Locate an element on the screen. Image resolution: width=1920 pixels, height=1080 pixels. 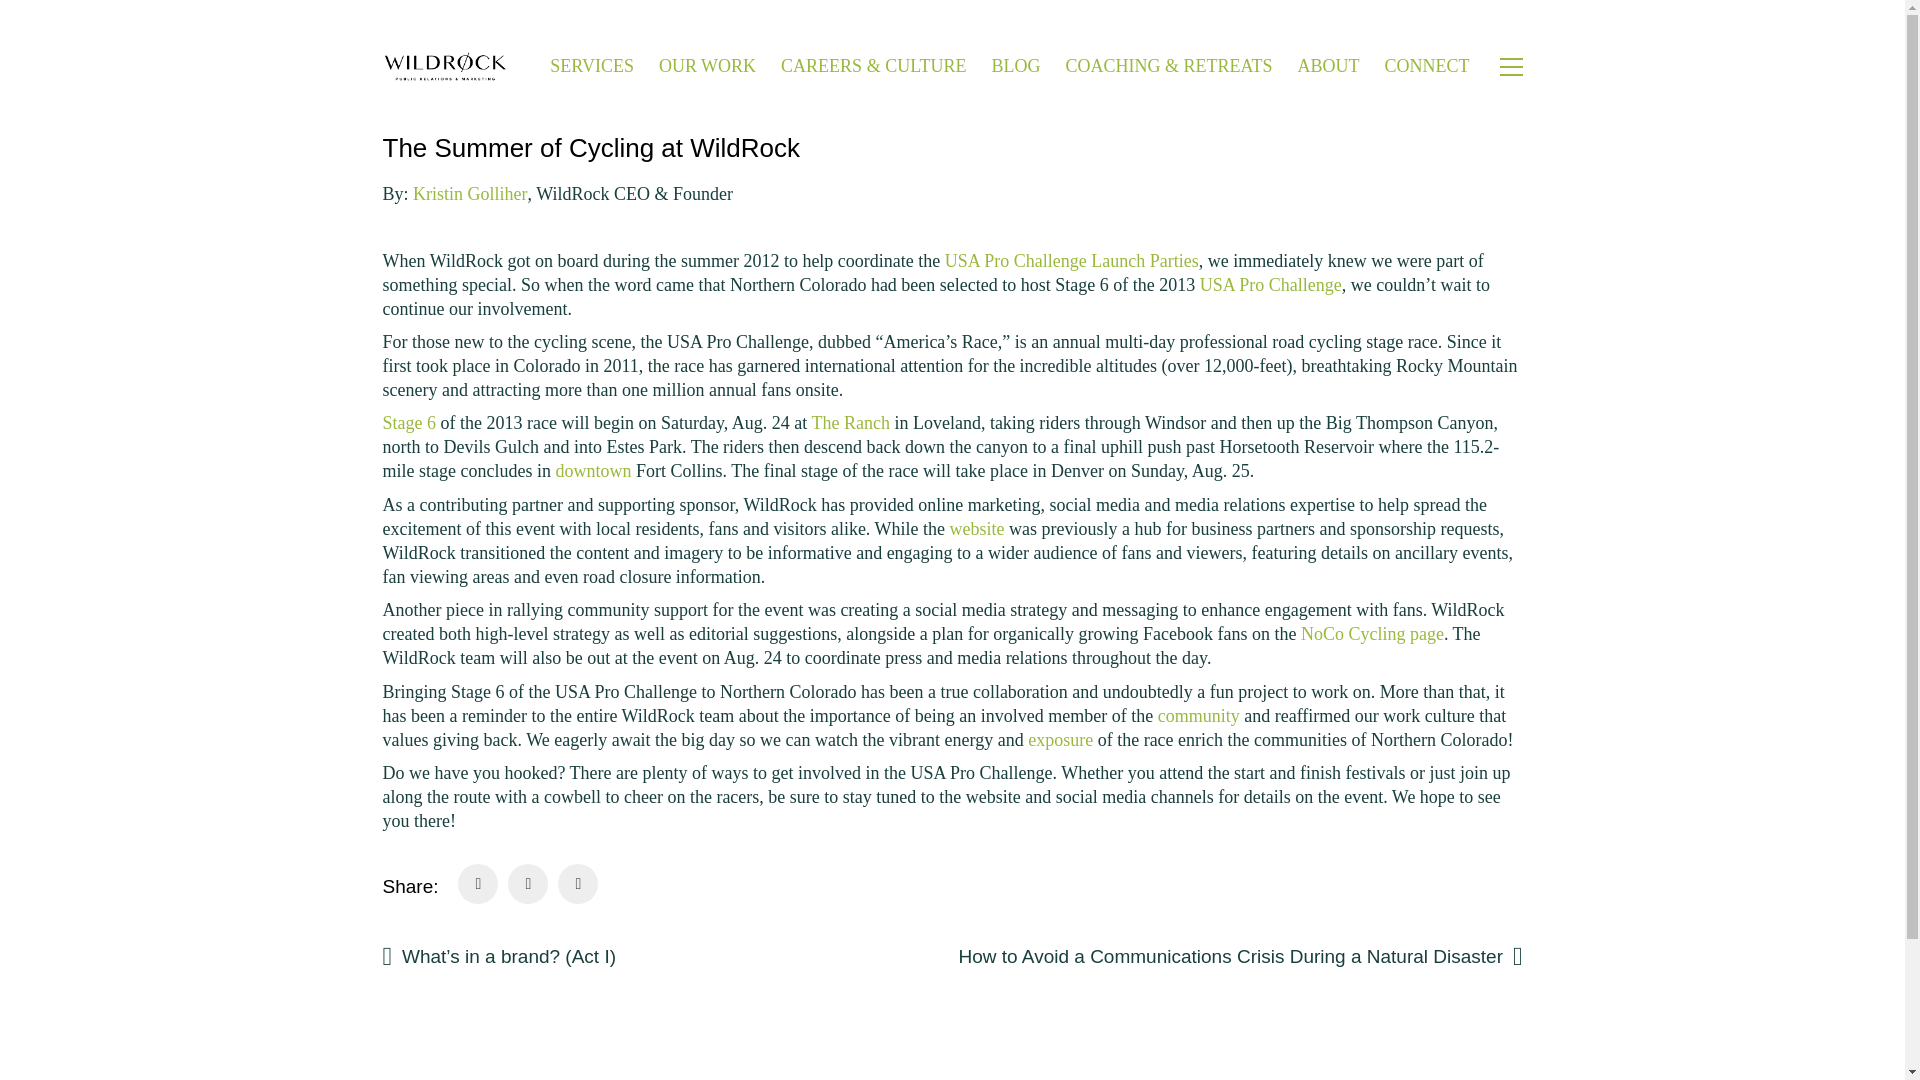
website is located at coordinates (977, 528).